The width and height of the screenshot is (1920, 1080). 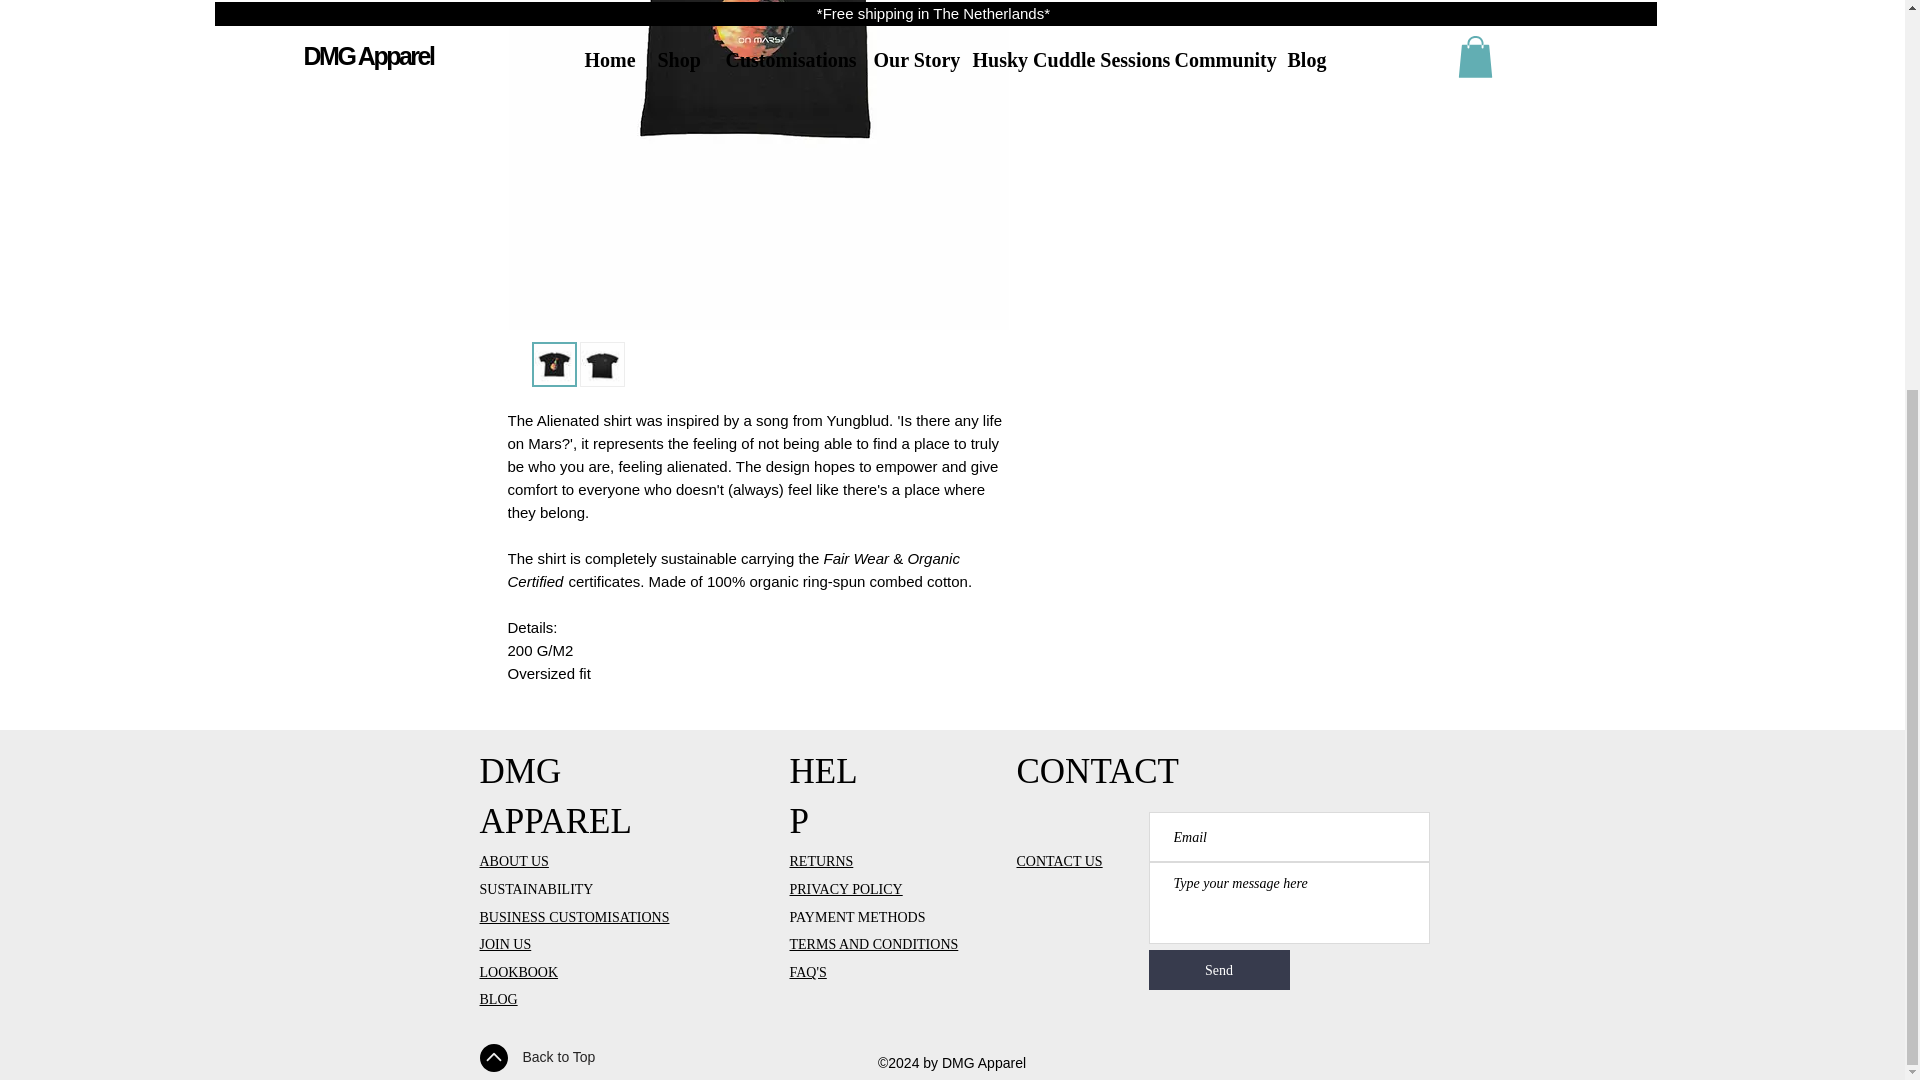 What do you see at coordinates (506, 944) in the screenshot?
I see `JOIN US` at bounding box center [506, 944].